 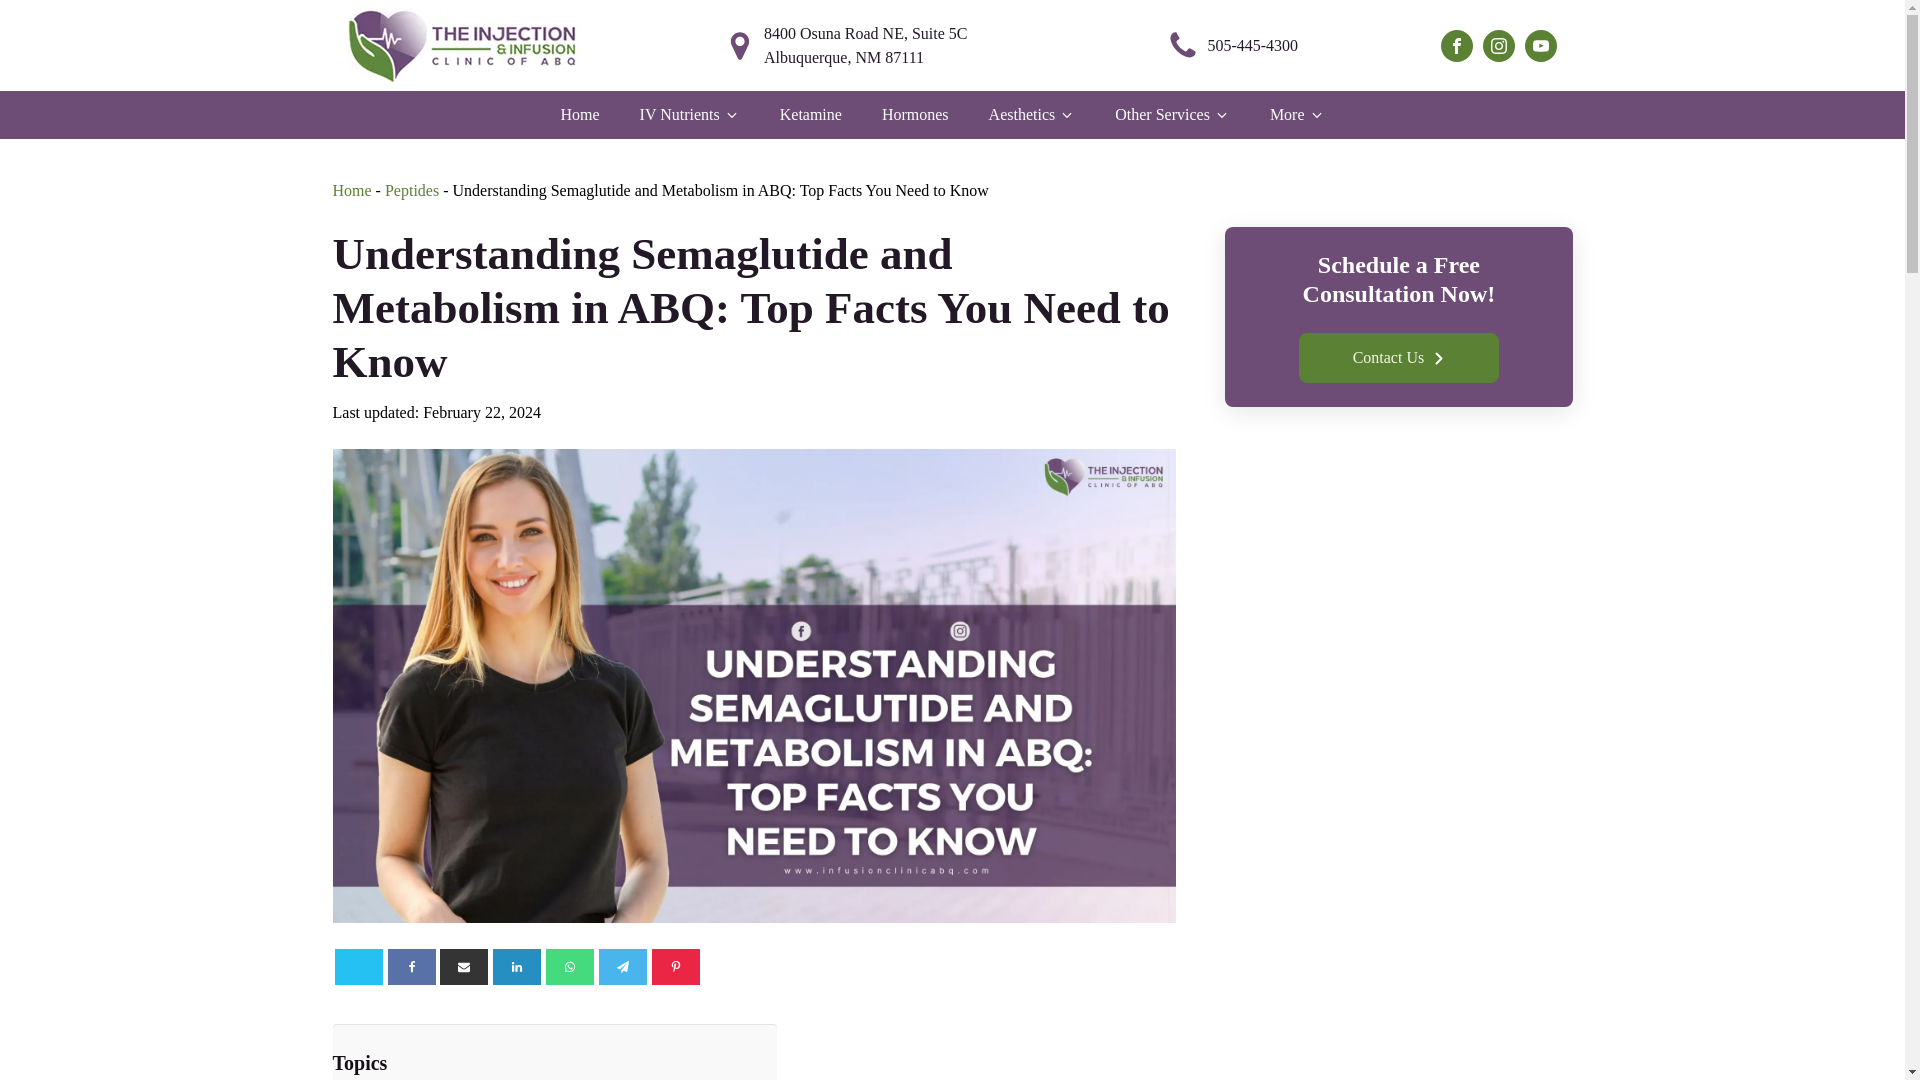 I want to click on More, so click(x=1296, y=114).